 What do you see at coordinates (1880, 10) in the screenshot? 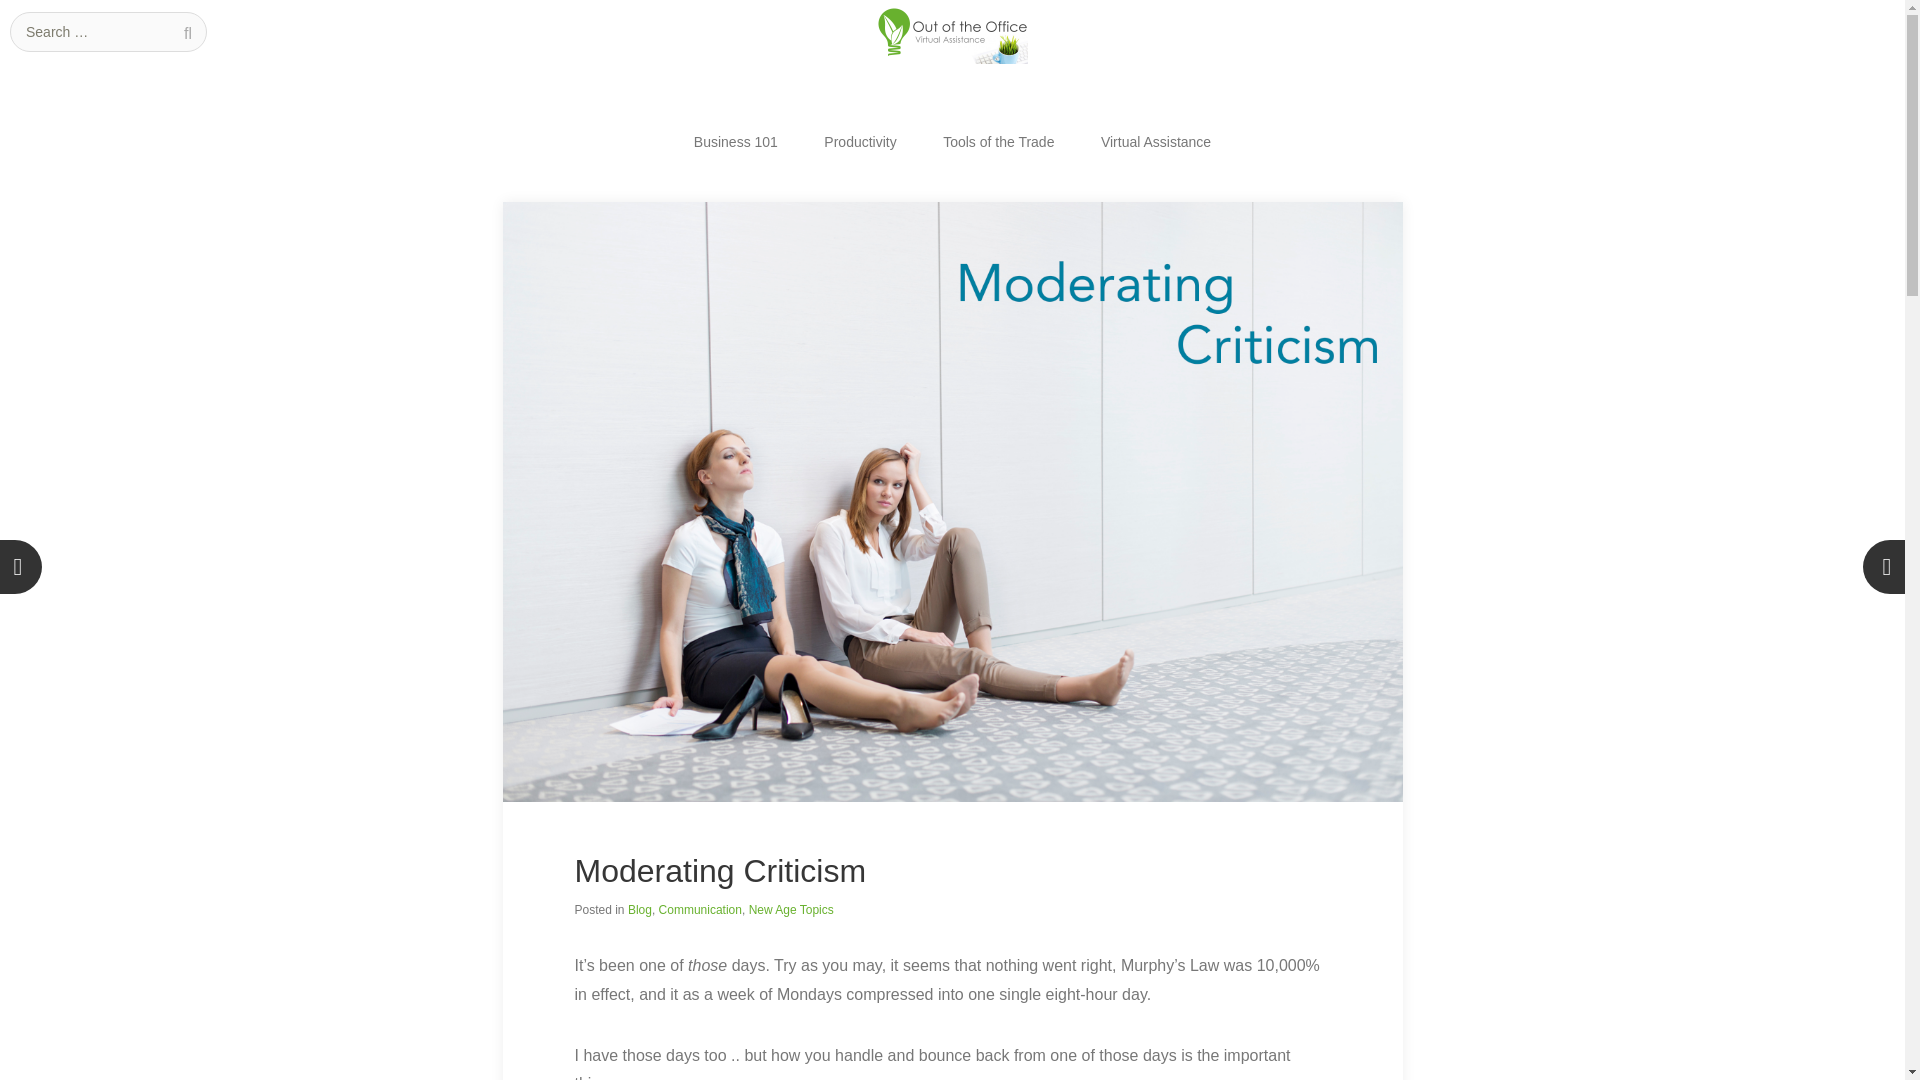
I see `LinkedIn` at bounding box center [1880, 10].